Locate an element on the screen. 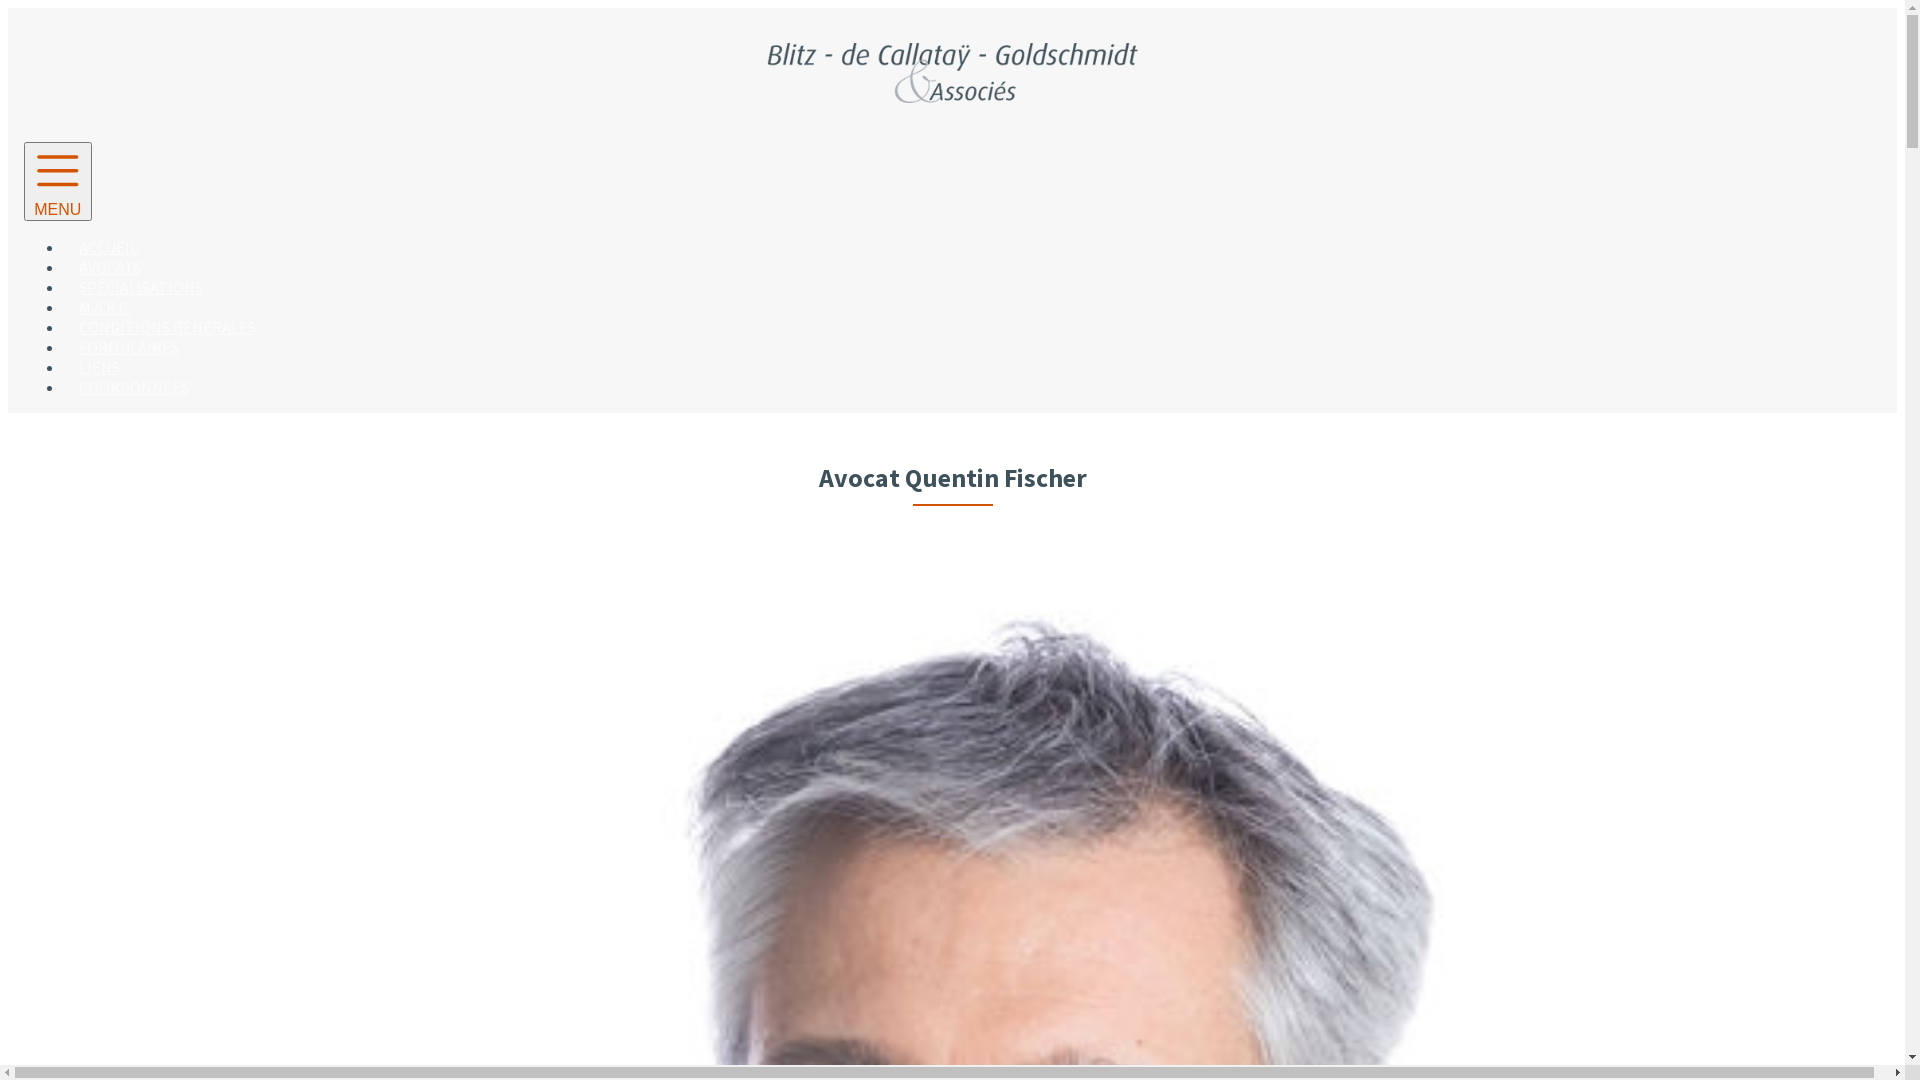 The height and width of the screenshot is (1080, 1920). MENU is located at coordinates (58, 182).